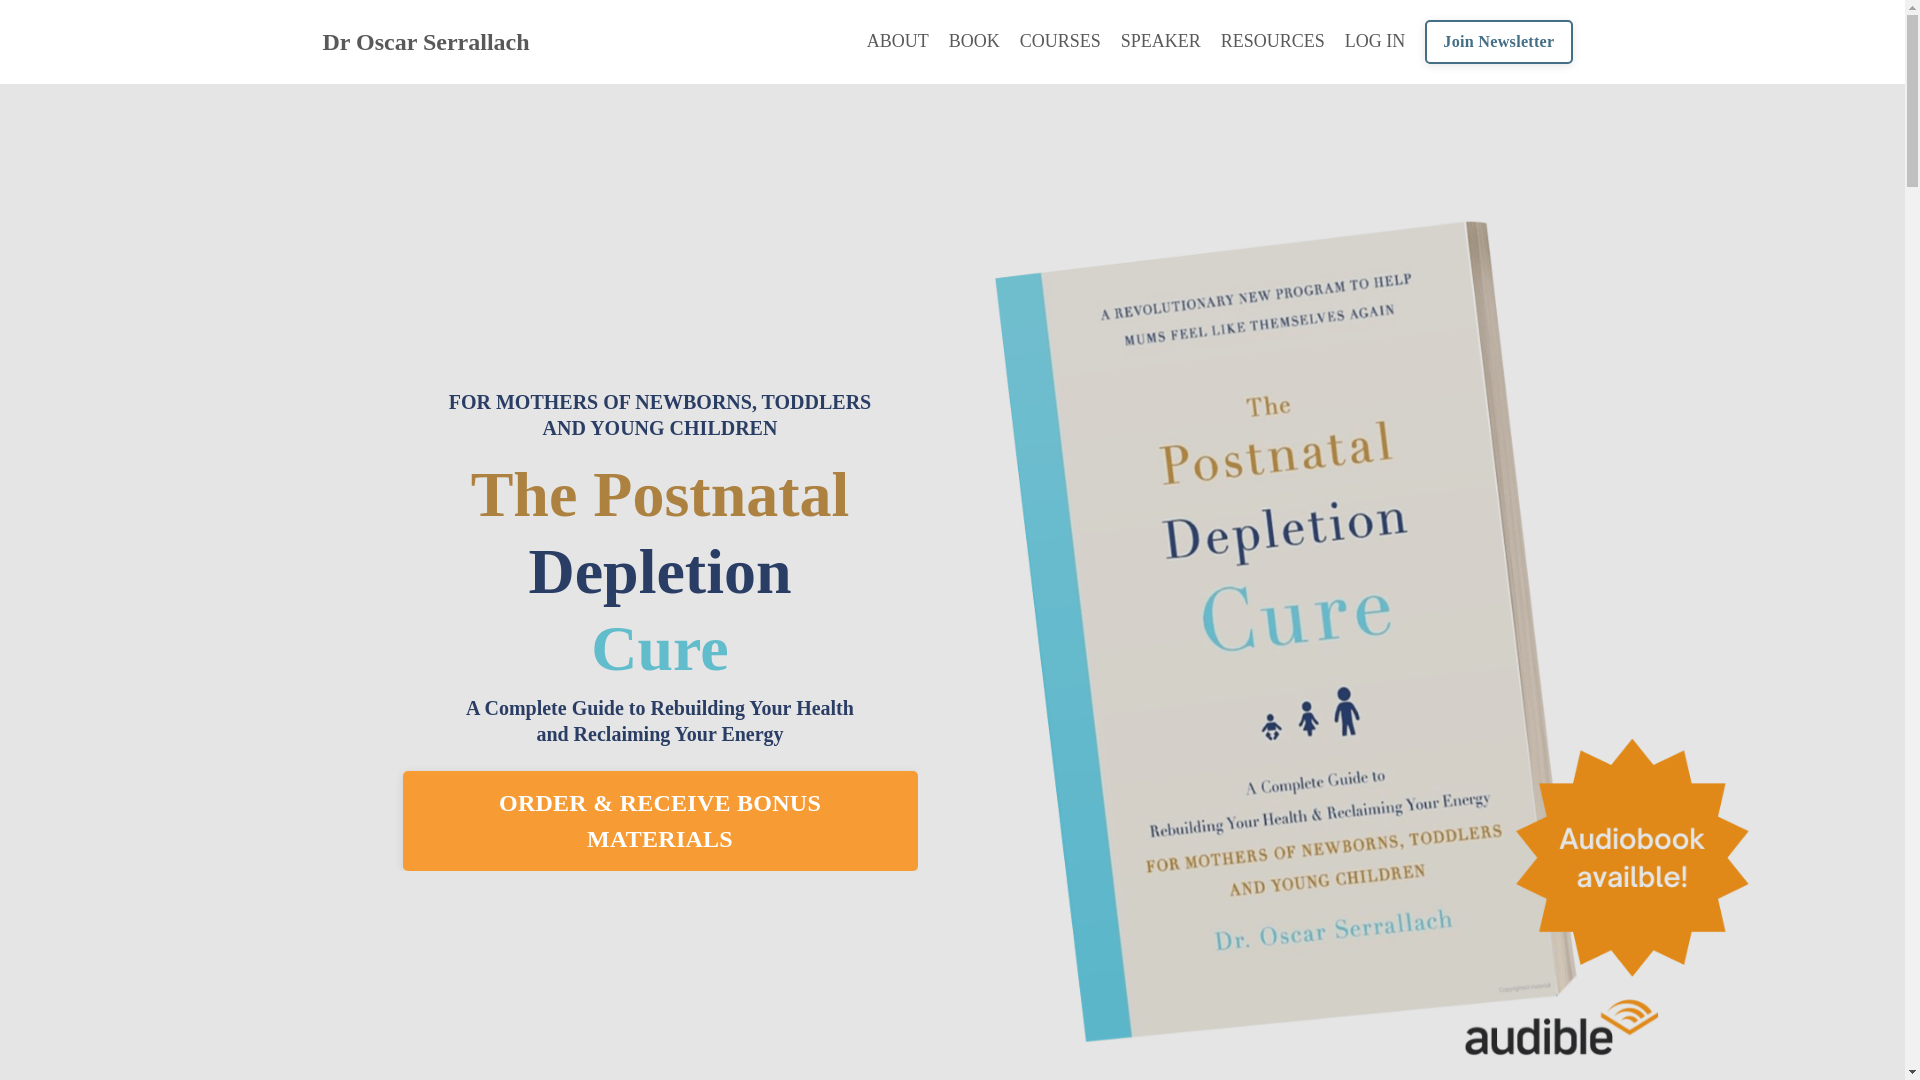 The height and width of the screenshot is (1080, 1920). What do you see at coordinates (898, 41) in the screenshot?
I see `ABOUT` at bounding box center [898, 41].